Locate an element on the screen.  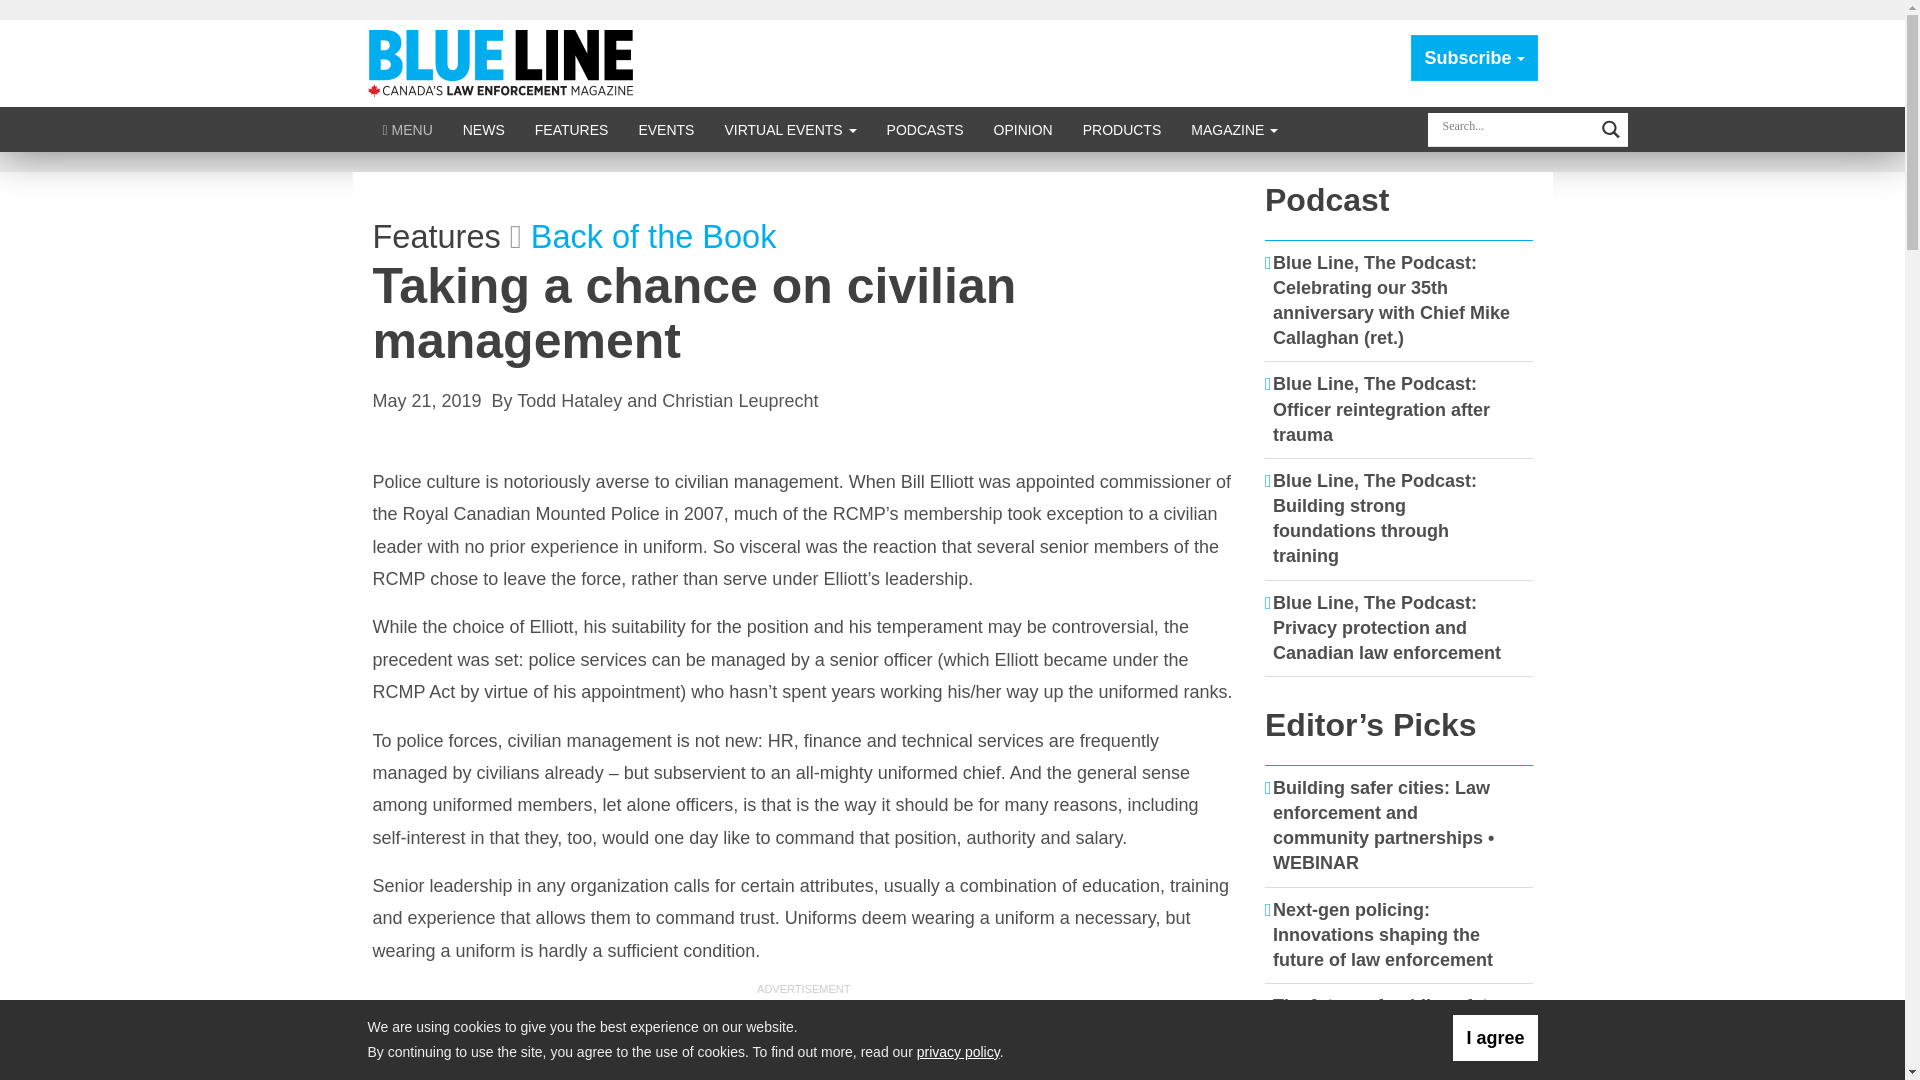
FEATURES is located at coordinates (572, 129).